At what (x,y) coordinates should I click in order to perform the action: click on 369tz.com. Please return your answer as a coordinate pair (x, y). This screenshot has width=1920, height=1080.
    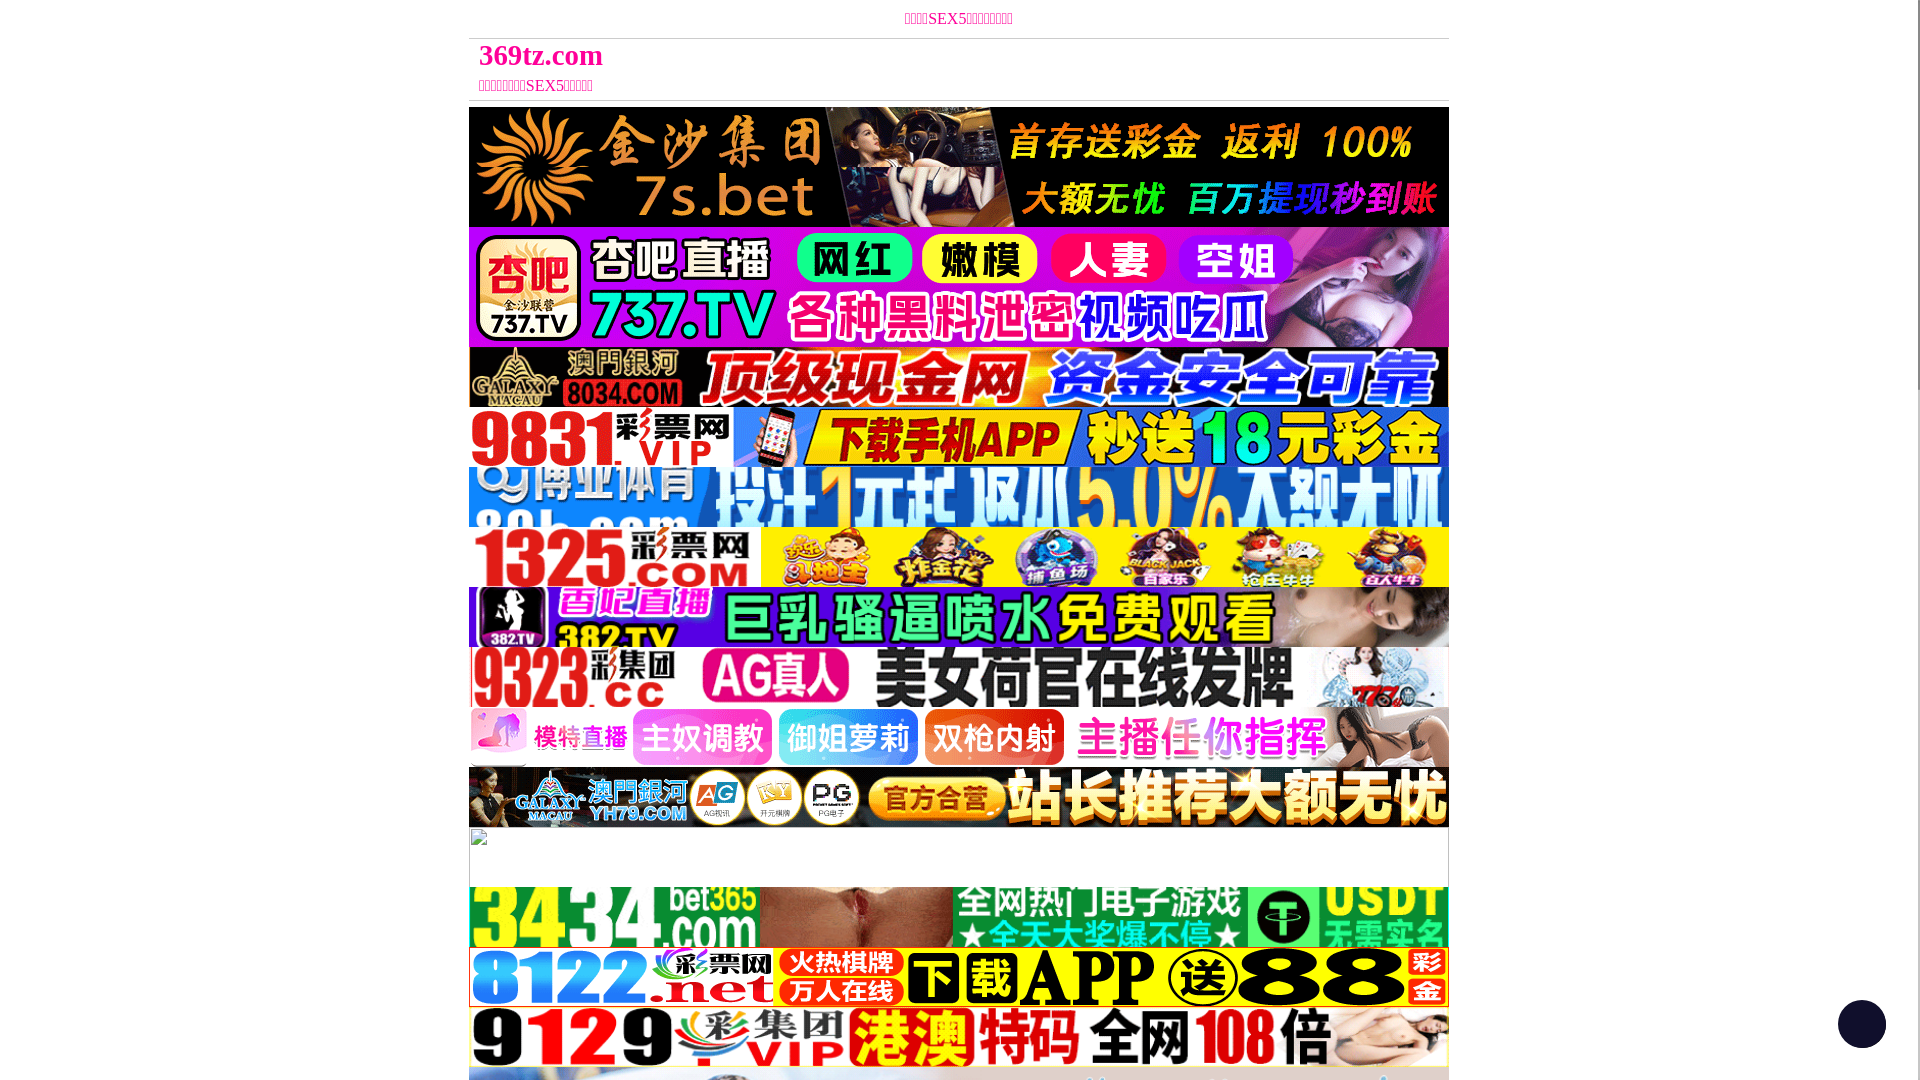
    Looking at the image, I should click on (836, 55).